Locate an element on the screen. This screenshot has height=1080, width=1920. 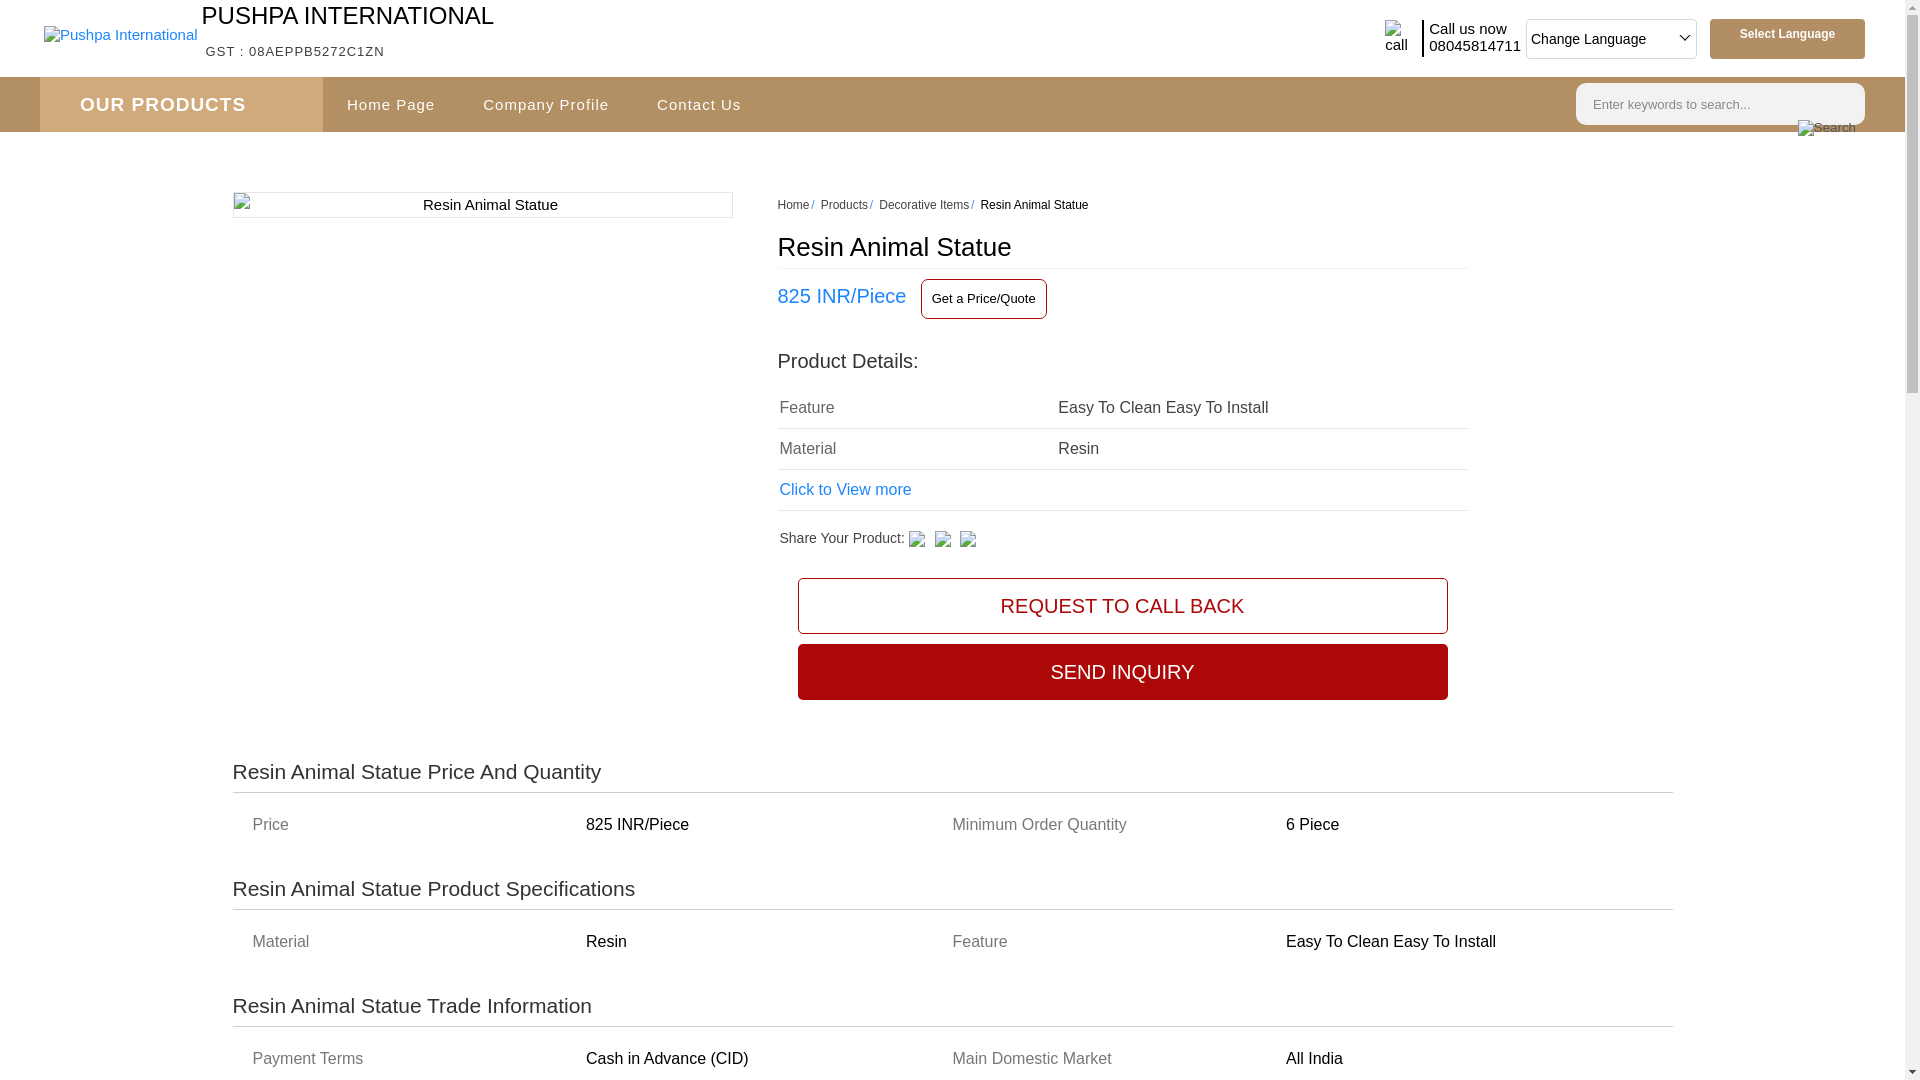
submit is located at coordinates (1826, 128).